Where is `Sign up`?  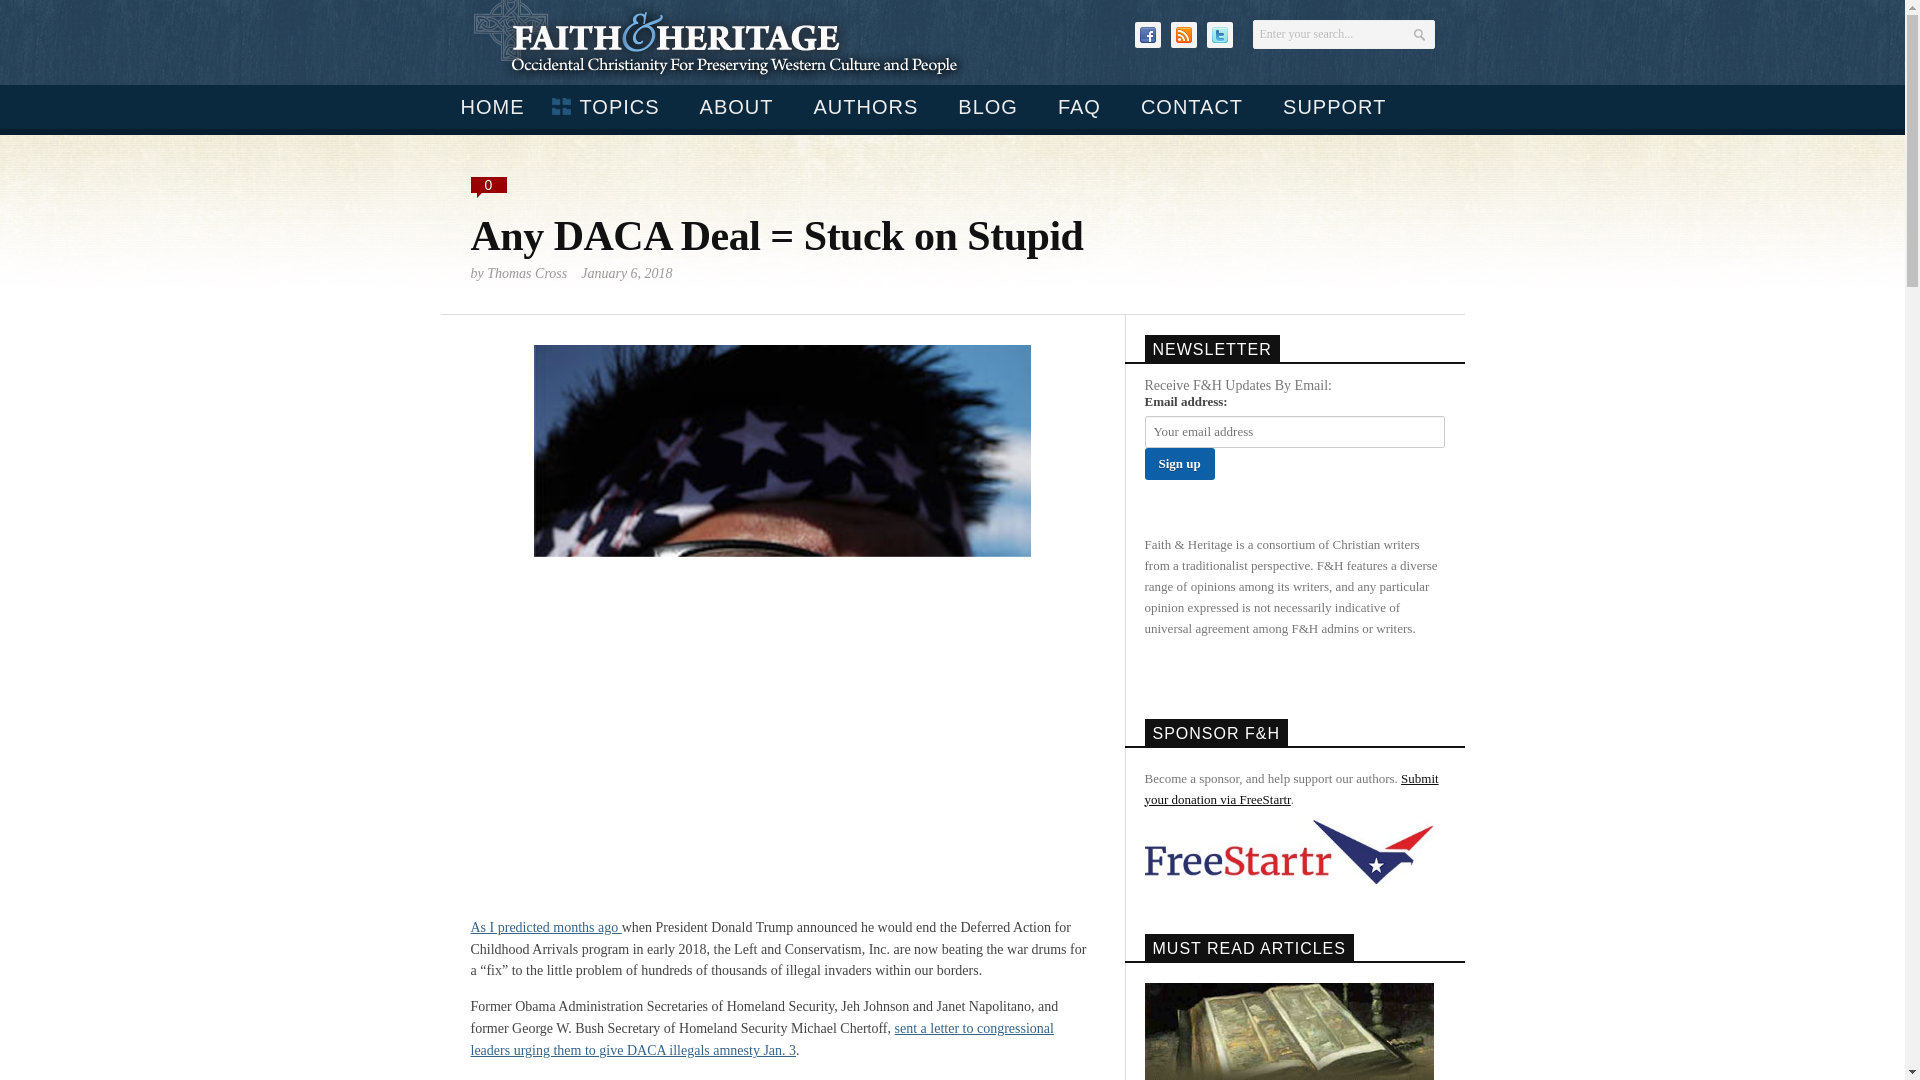 Sign up is located at coordinates (1178, 464).